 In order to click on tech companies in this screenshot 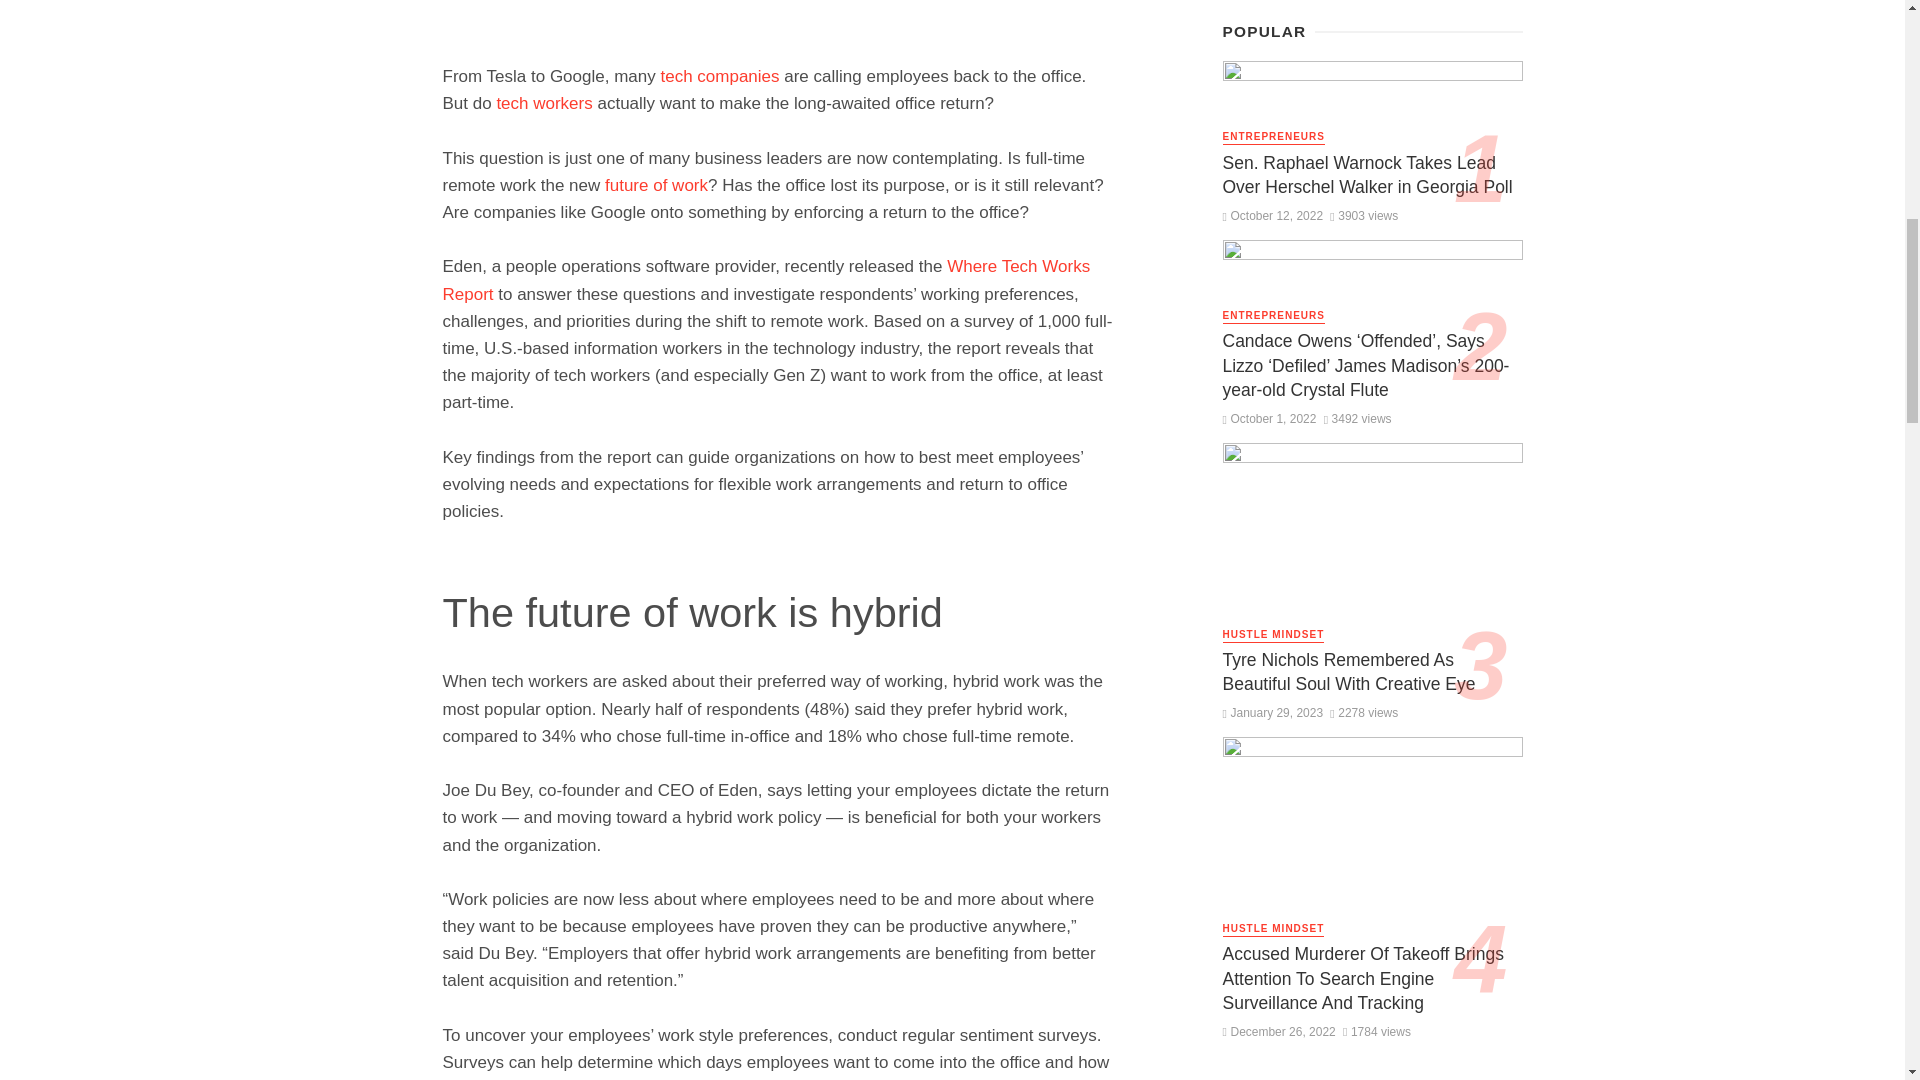, I will do `click(720, 76)`.